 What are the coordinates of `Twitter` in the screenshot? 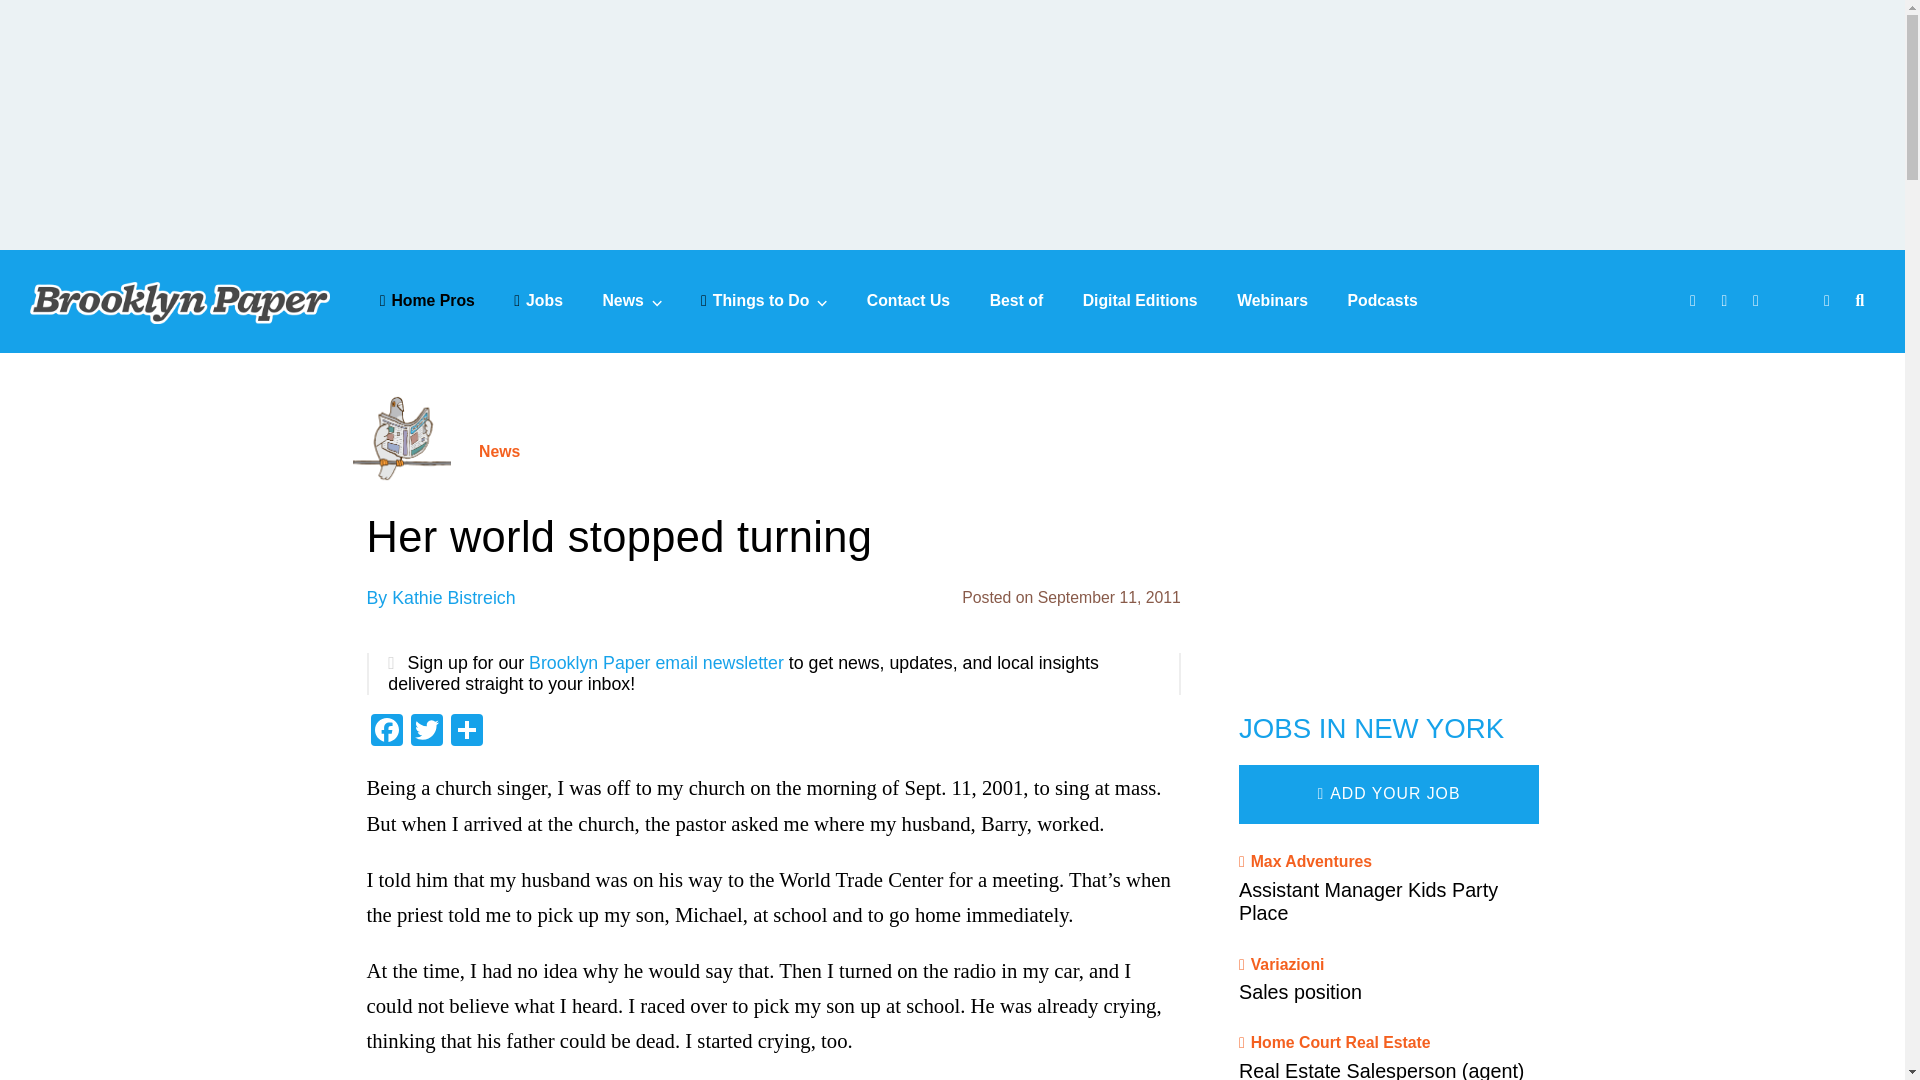 It's located at (425, 732).